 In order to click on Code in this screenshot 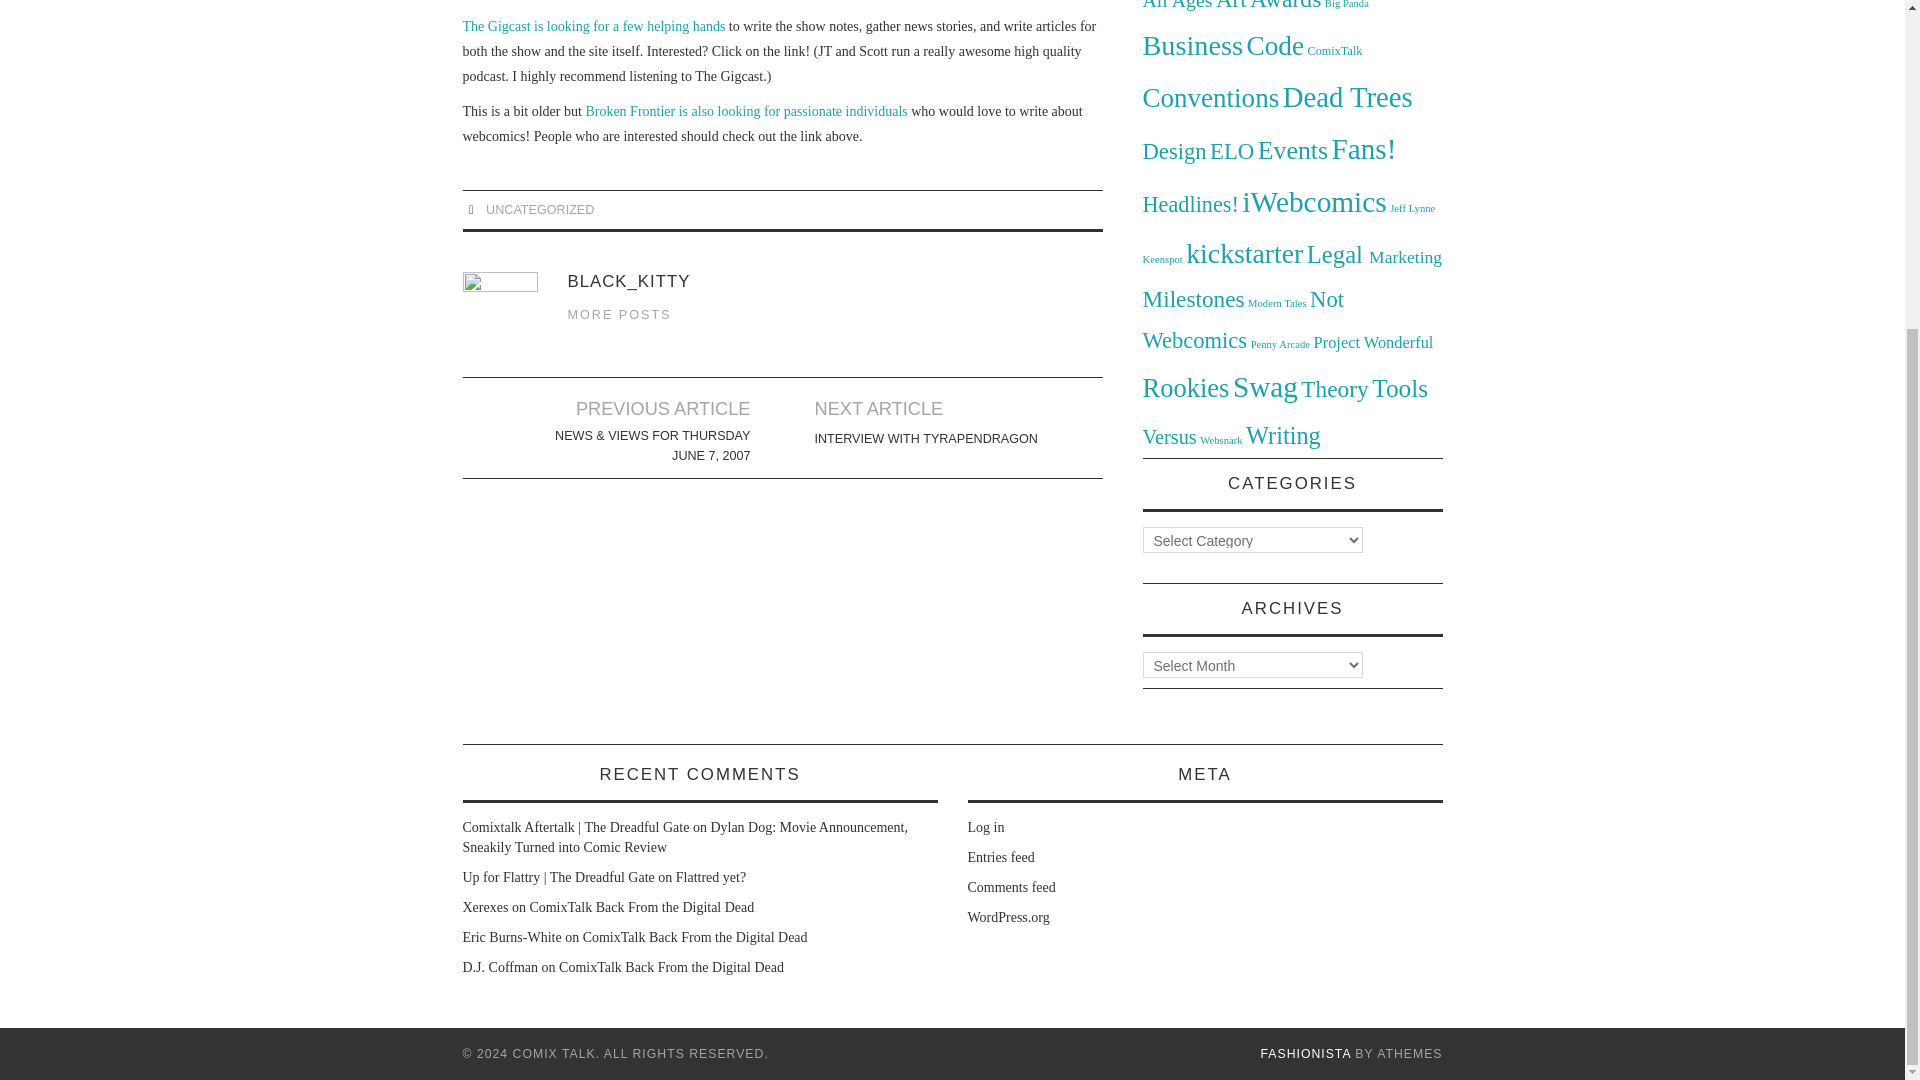, I will do `click(1274, 46)`.